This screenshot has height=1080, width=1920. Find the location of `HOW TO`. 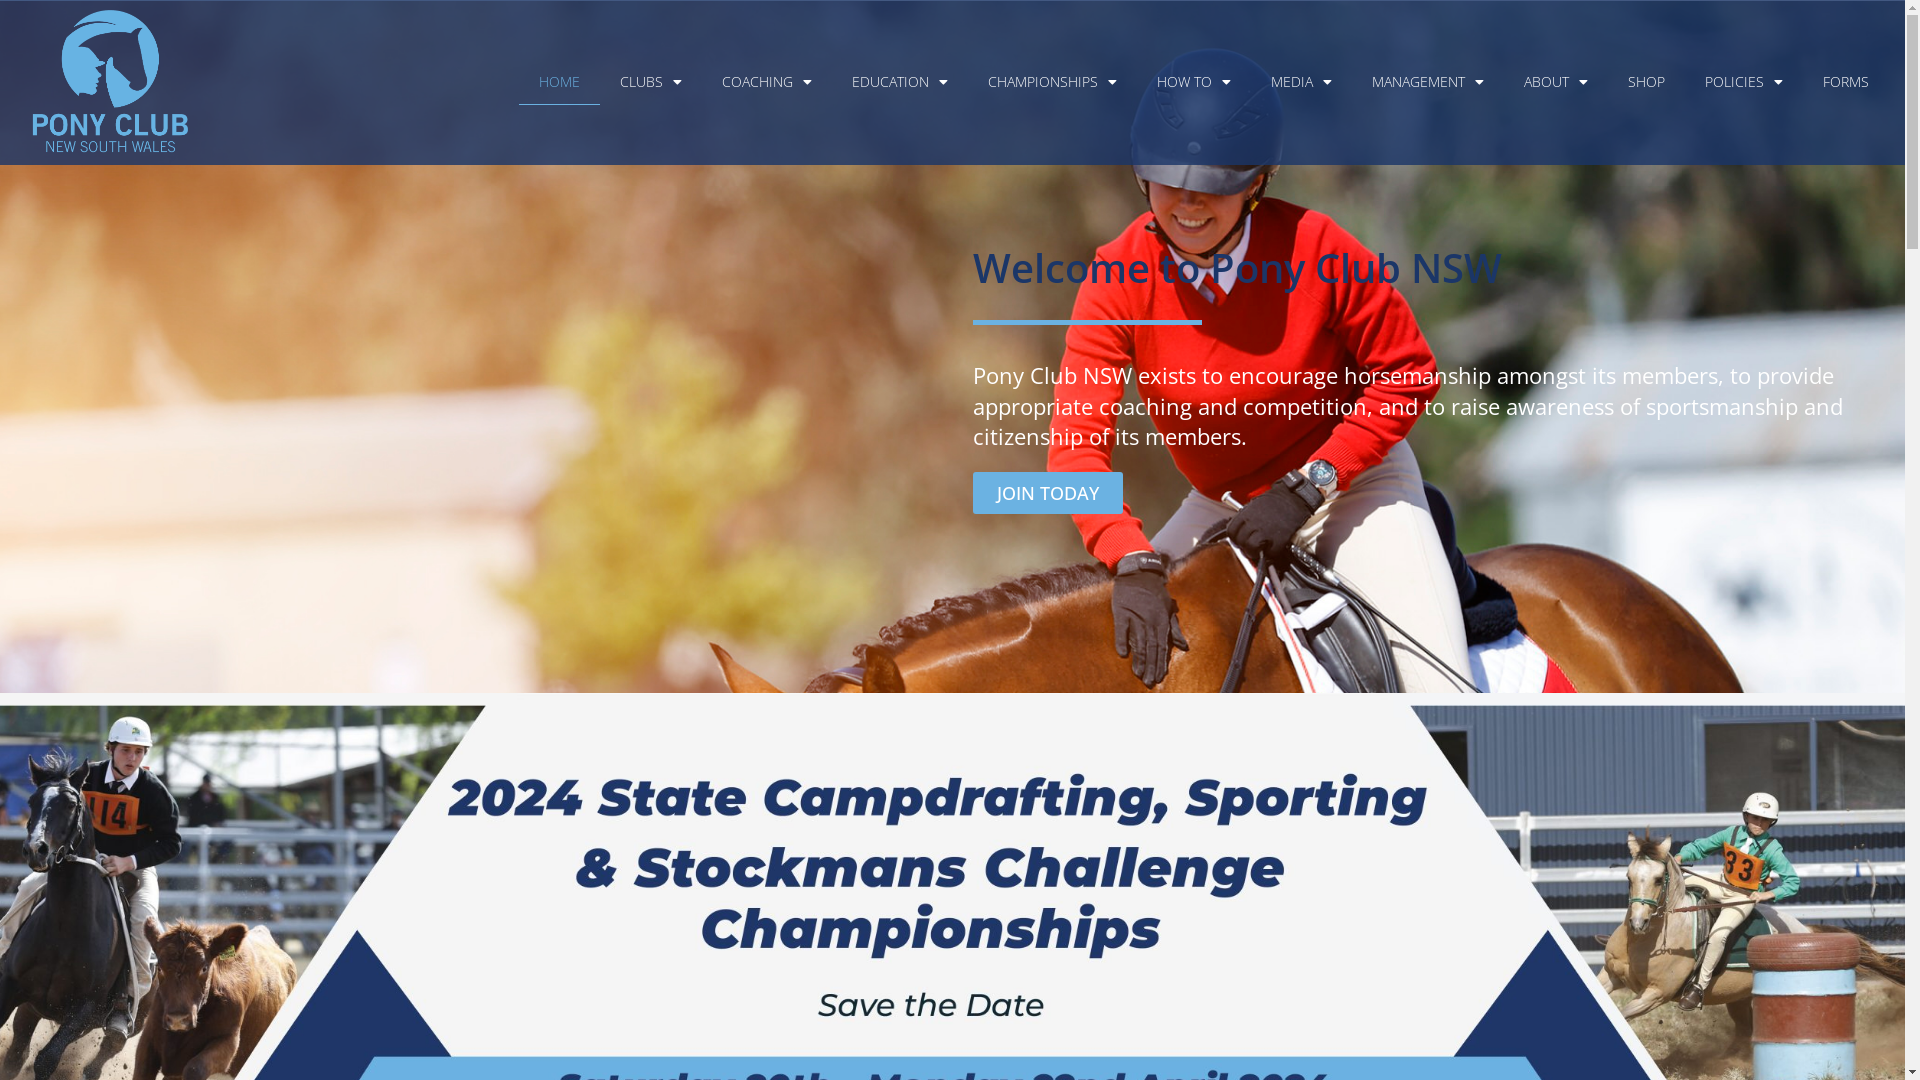

HOW TO is located at coordinates (1194, 82).